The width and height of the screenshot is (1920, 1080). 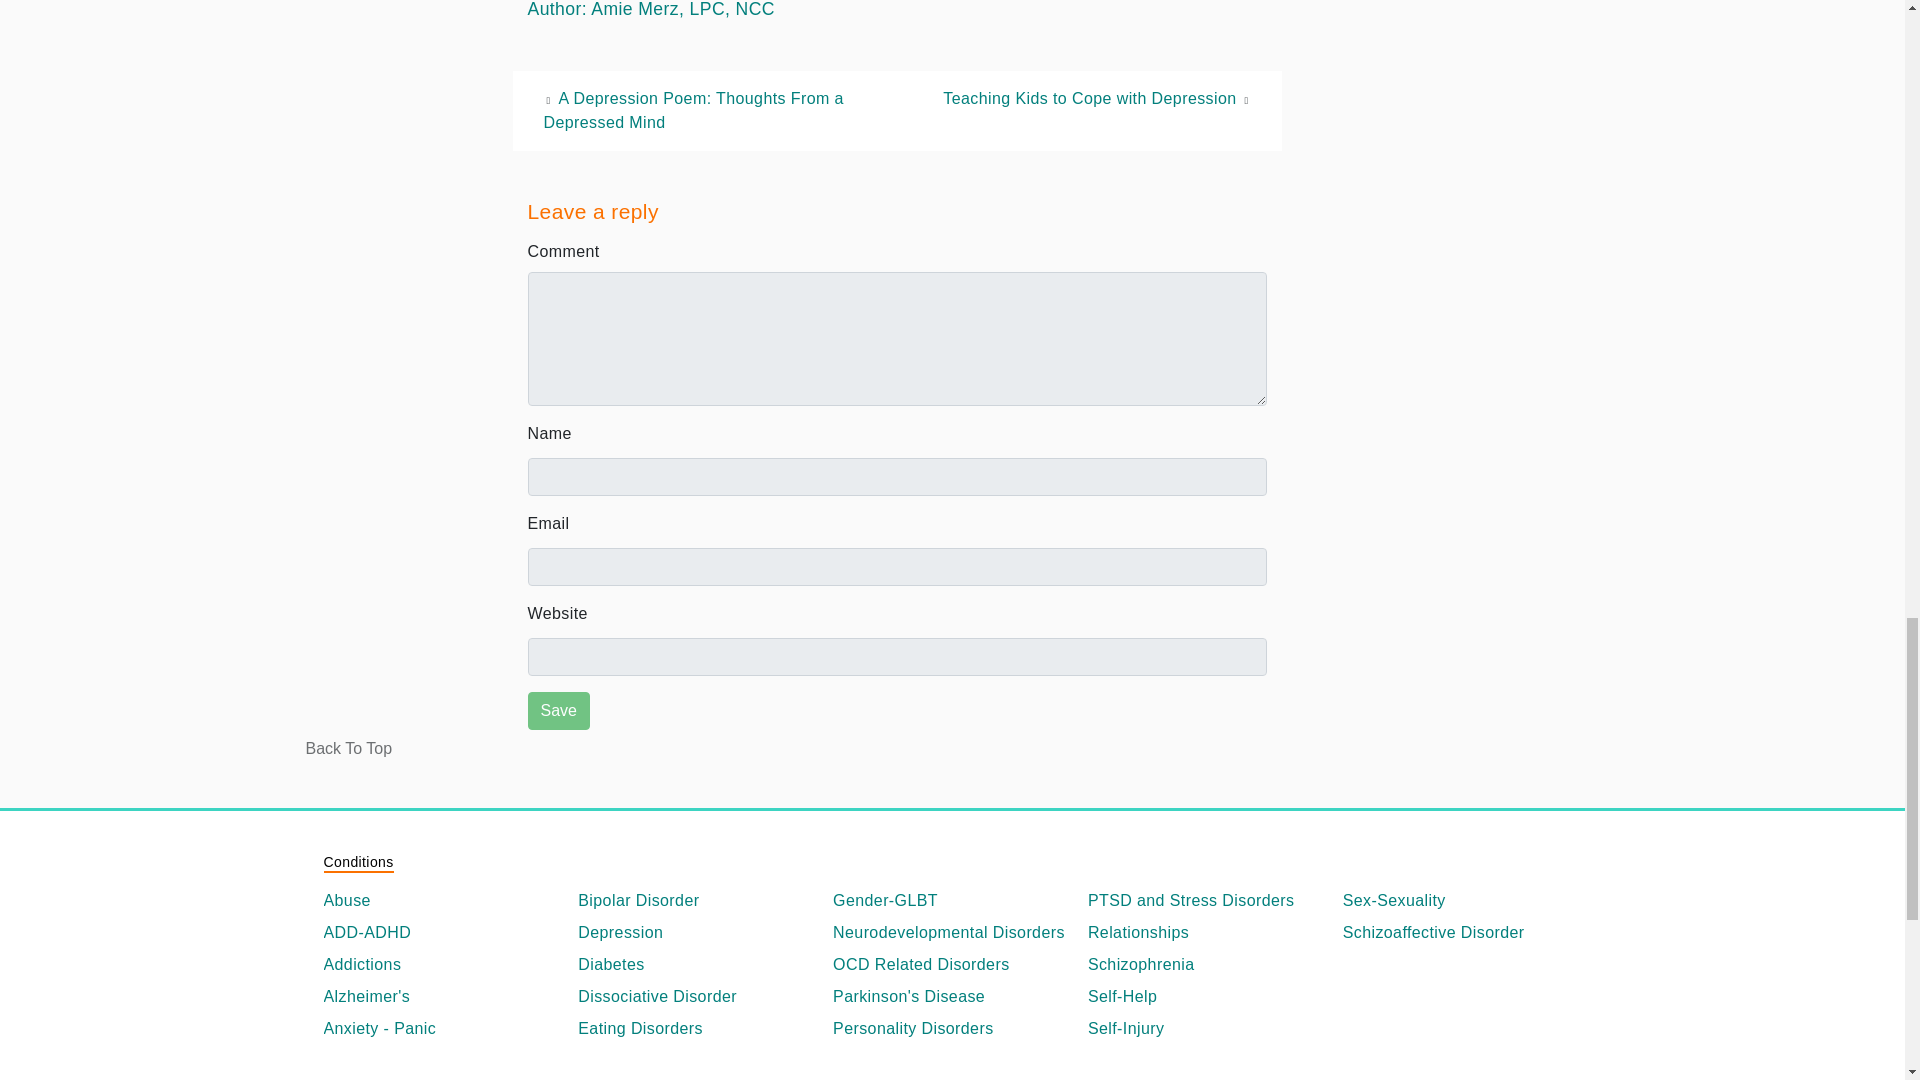 What do you see at coordinates (952, 996) in the screenshot?
I see `Parkinson's Disease Information Articles` at bounding box center [952, 996].